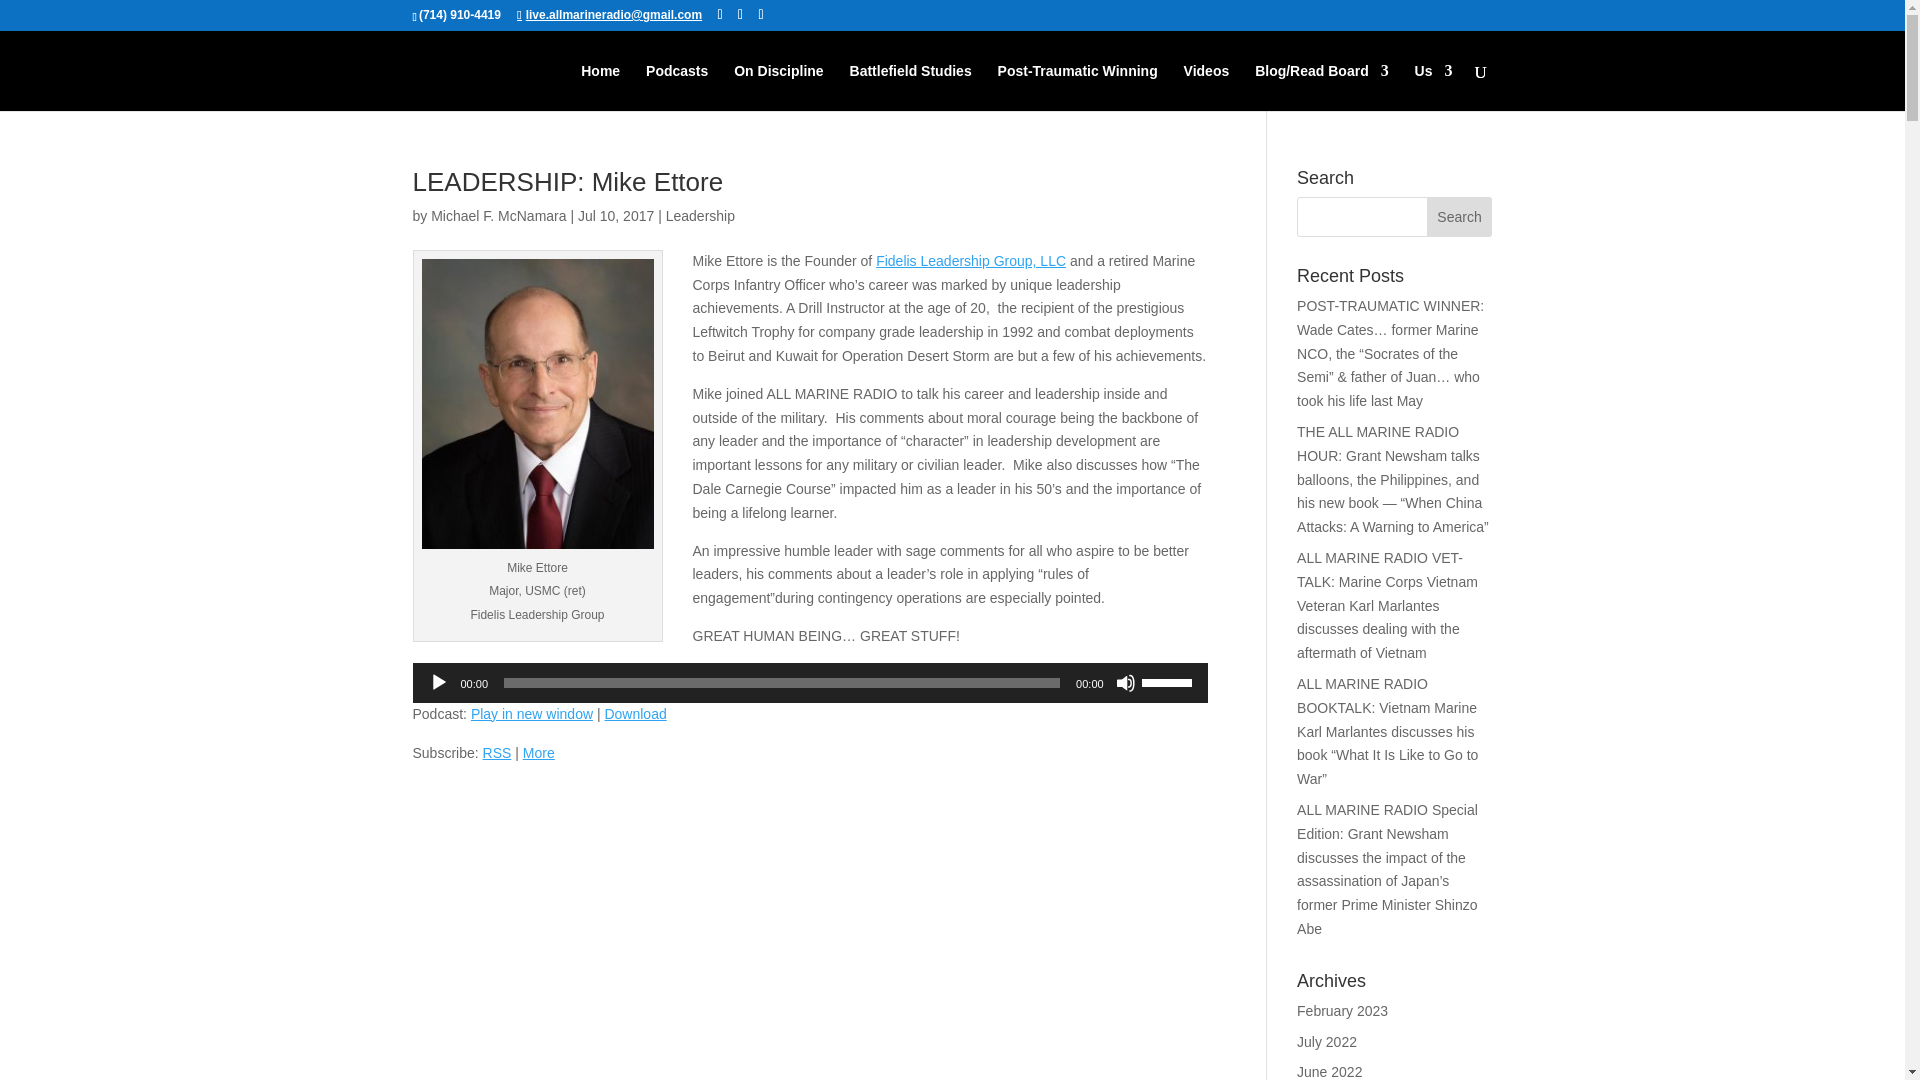 The image size is (1920, 1080). What do you see at coordinates (498, 216) in the screenshot?
I see `Posts by Michael F. McNamara` at bounding box center [498, 216].